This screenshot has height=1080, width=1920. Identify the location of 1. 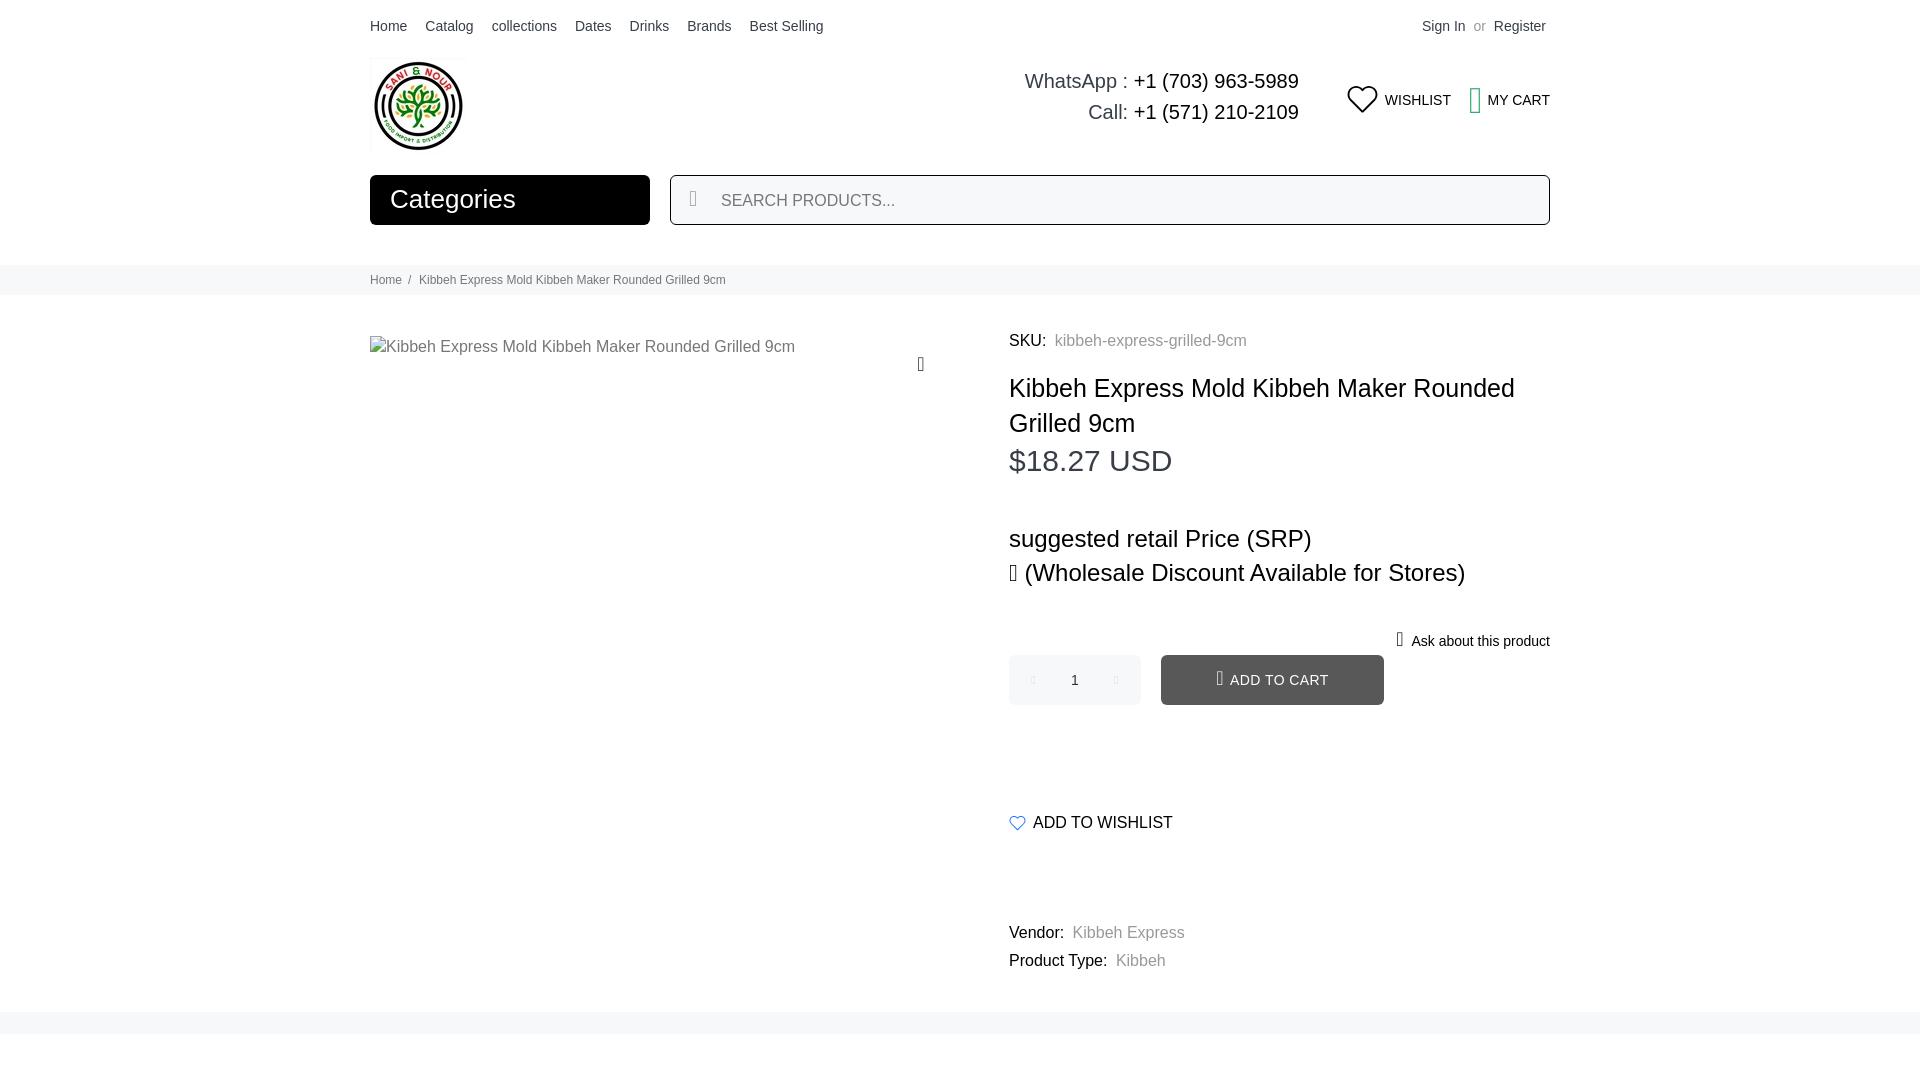
(1074, 680).